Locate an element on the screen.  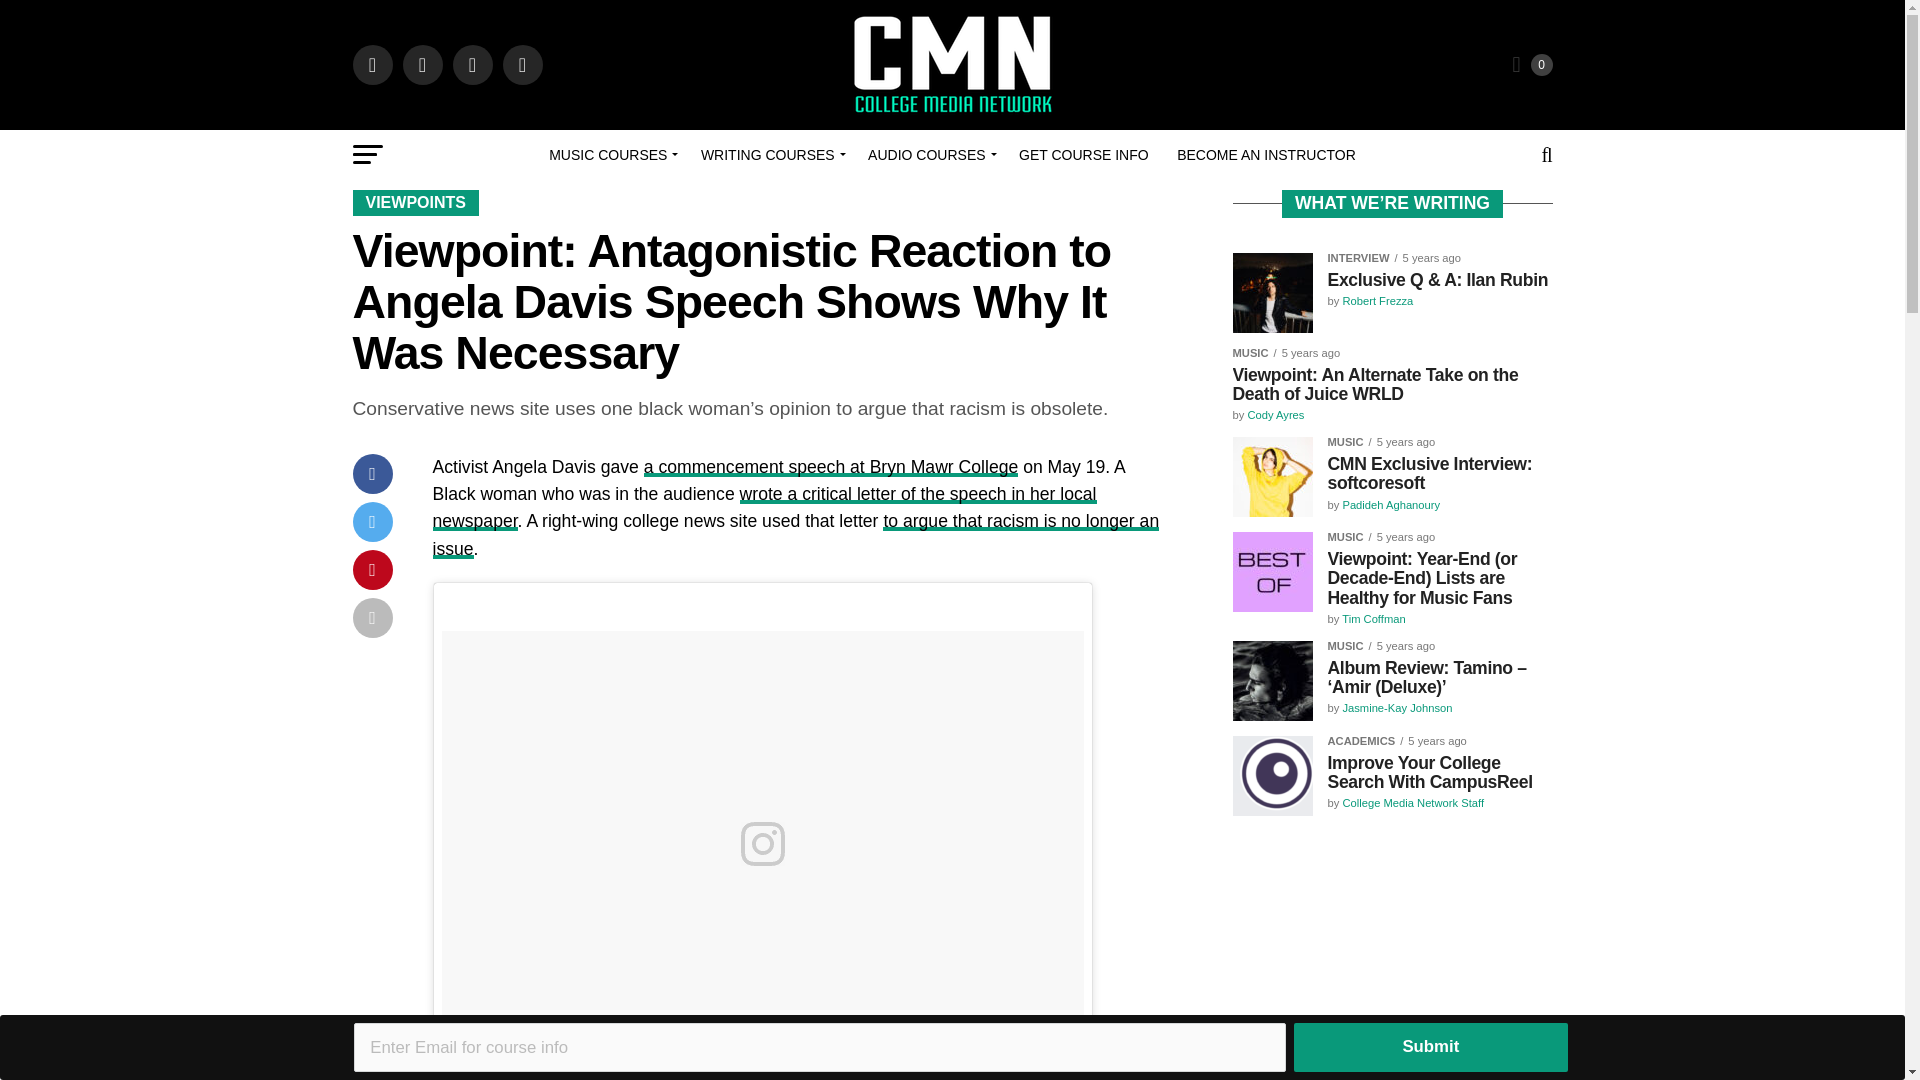
Posts by College Media Network Staff is located at coordinates (1413, 802).